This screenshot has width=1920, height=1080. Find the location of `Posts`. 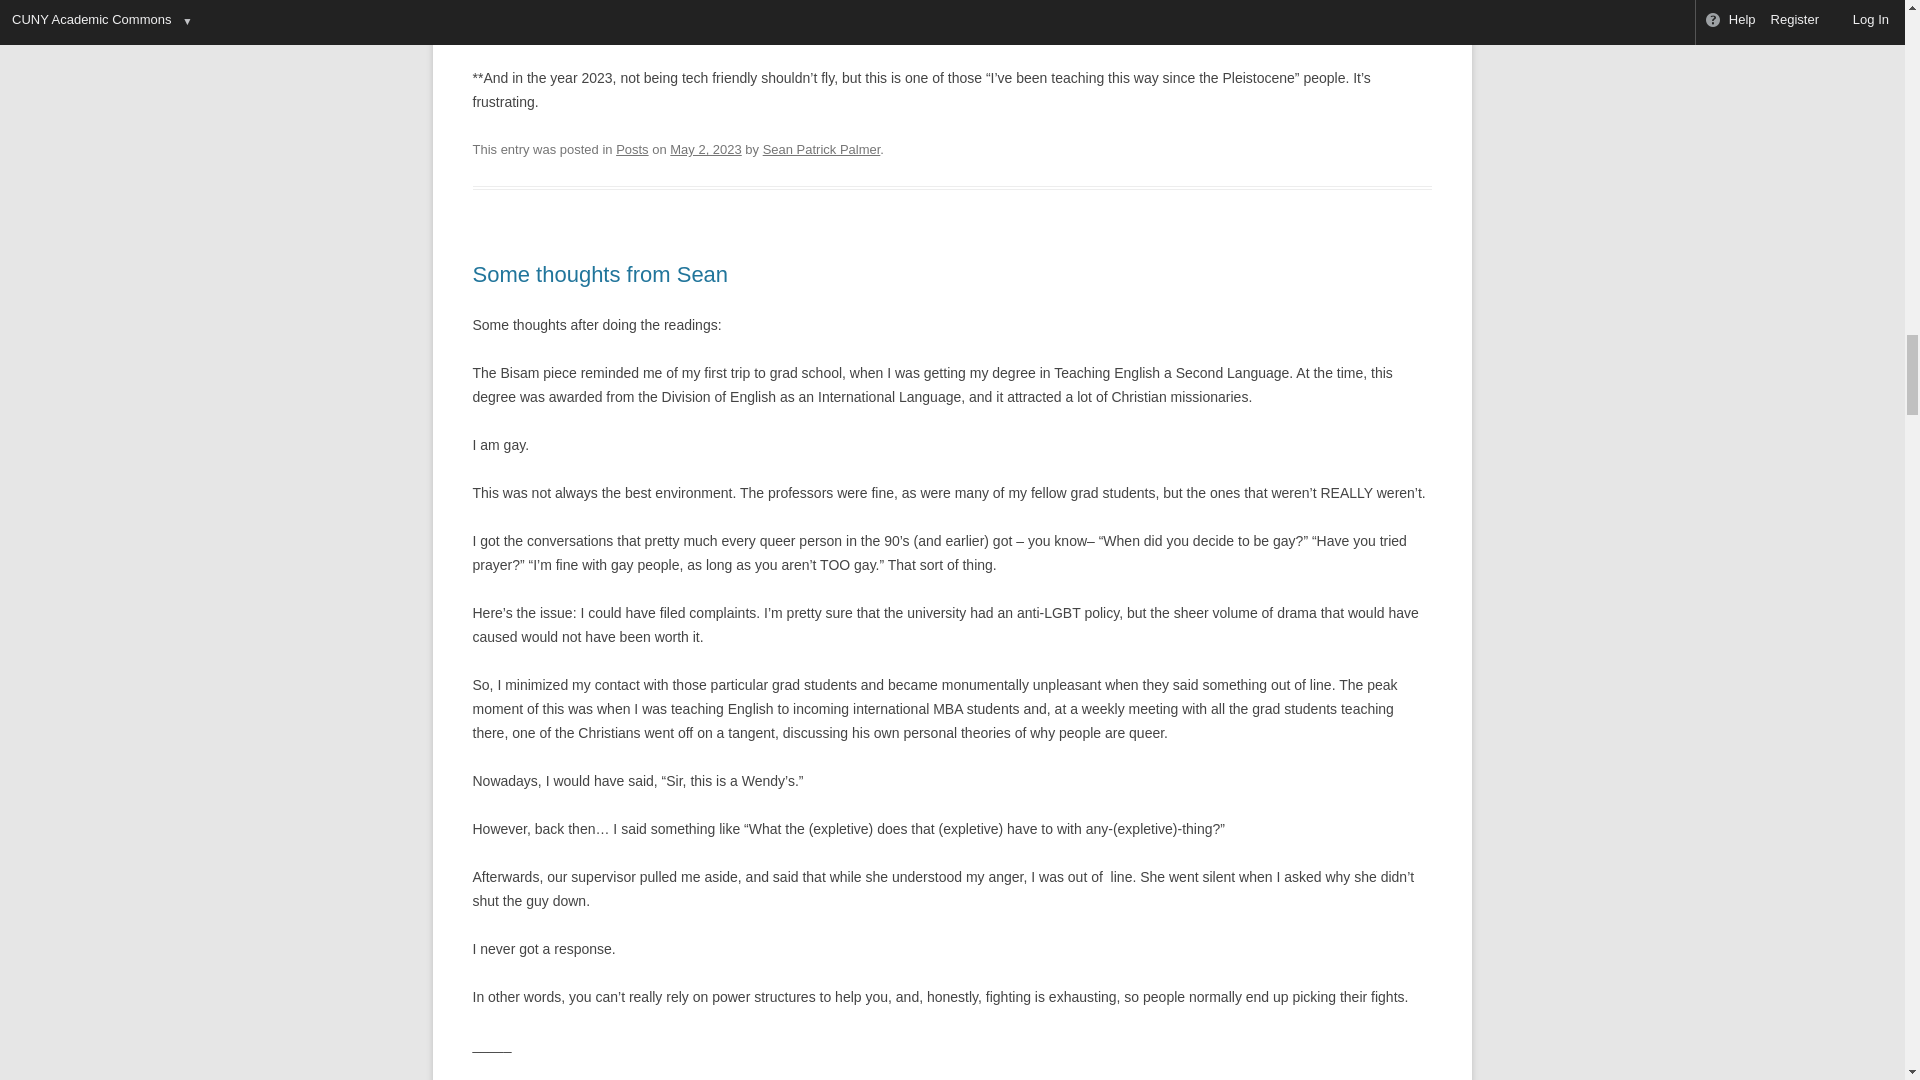

Posts is located at coordinates (632, 148).